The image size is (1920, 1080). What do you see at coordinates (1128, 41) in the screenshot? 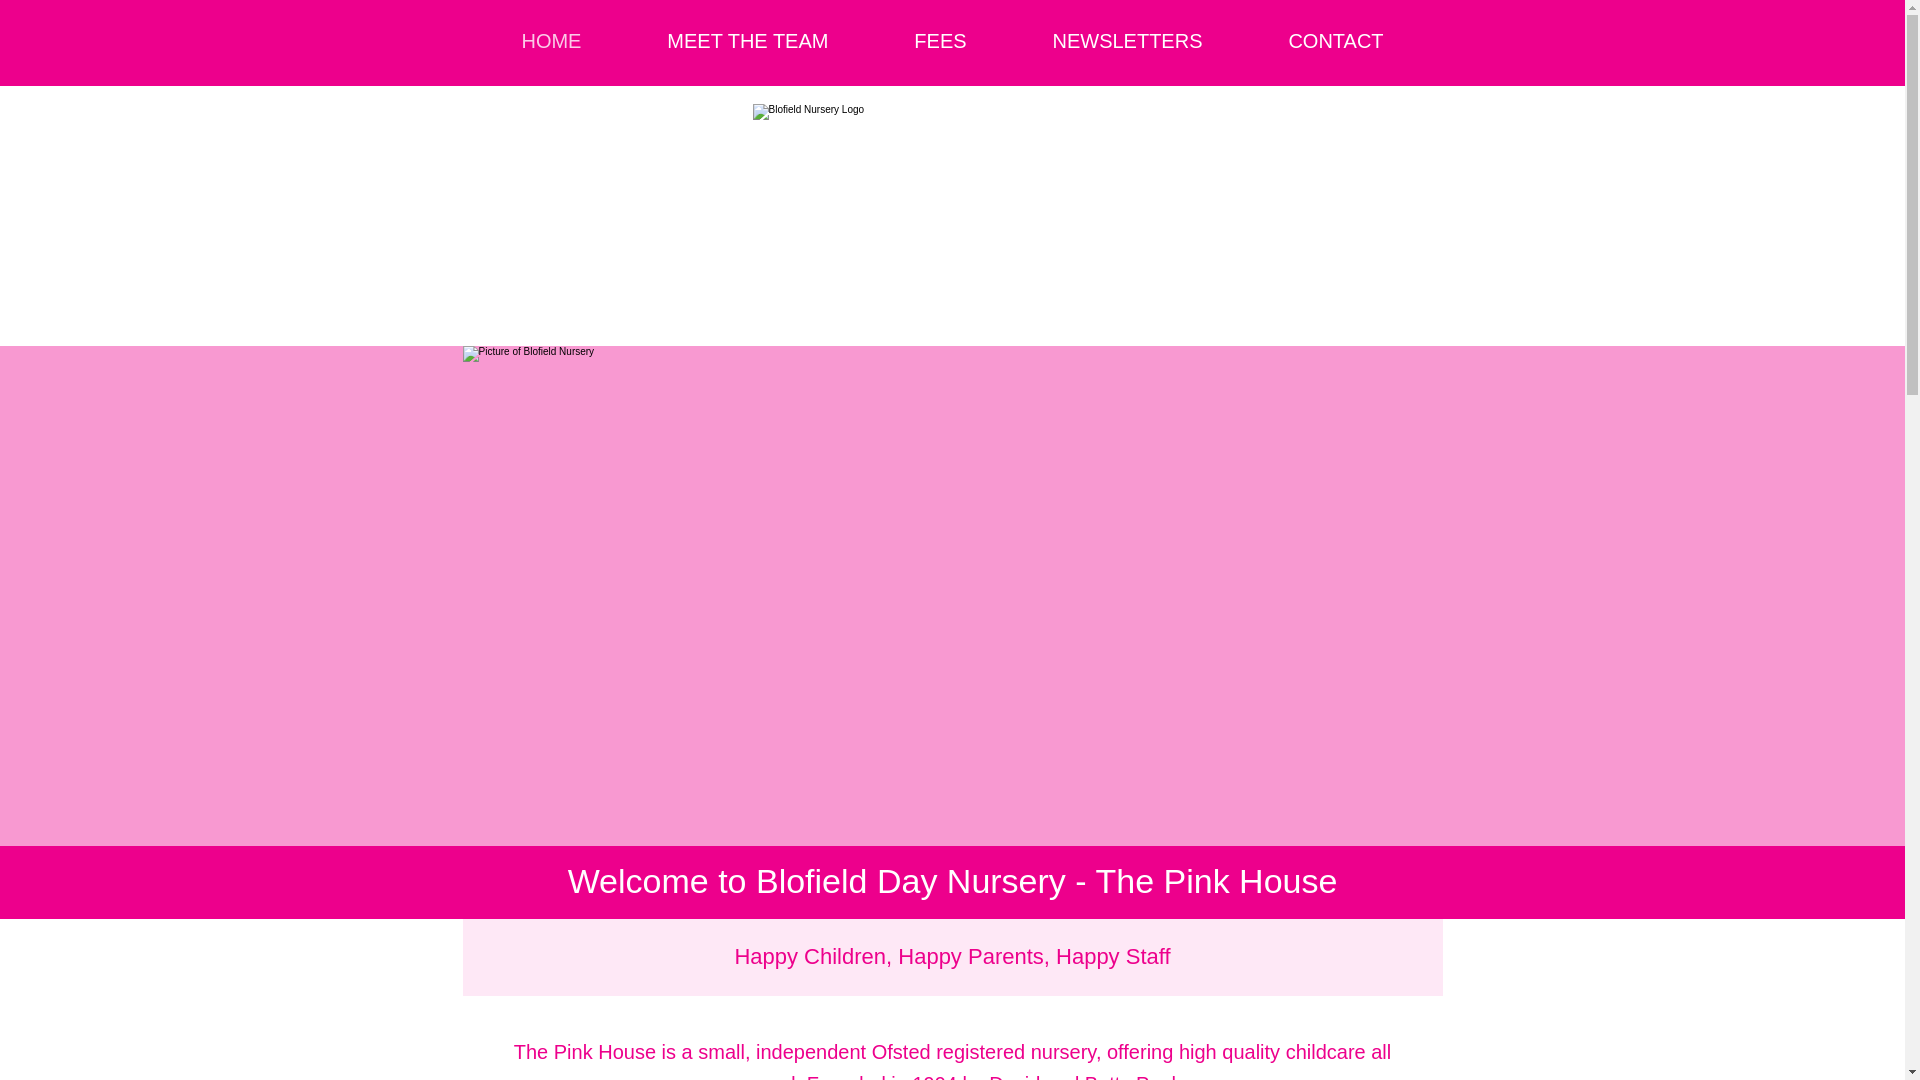
I see `NEWSLETTERS` at bounding box center [1128, 41].